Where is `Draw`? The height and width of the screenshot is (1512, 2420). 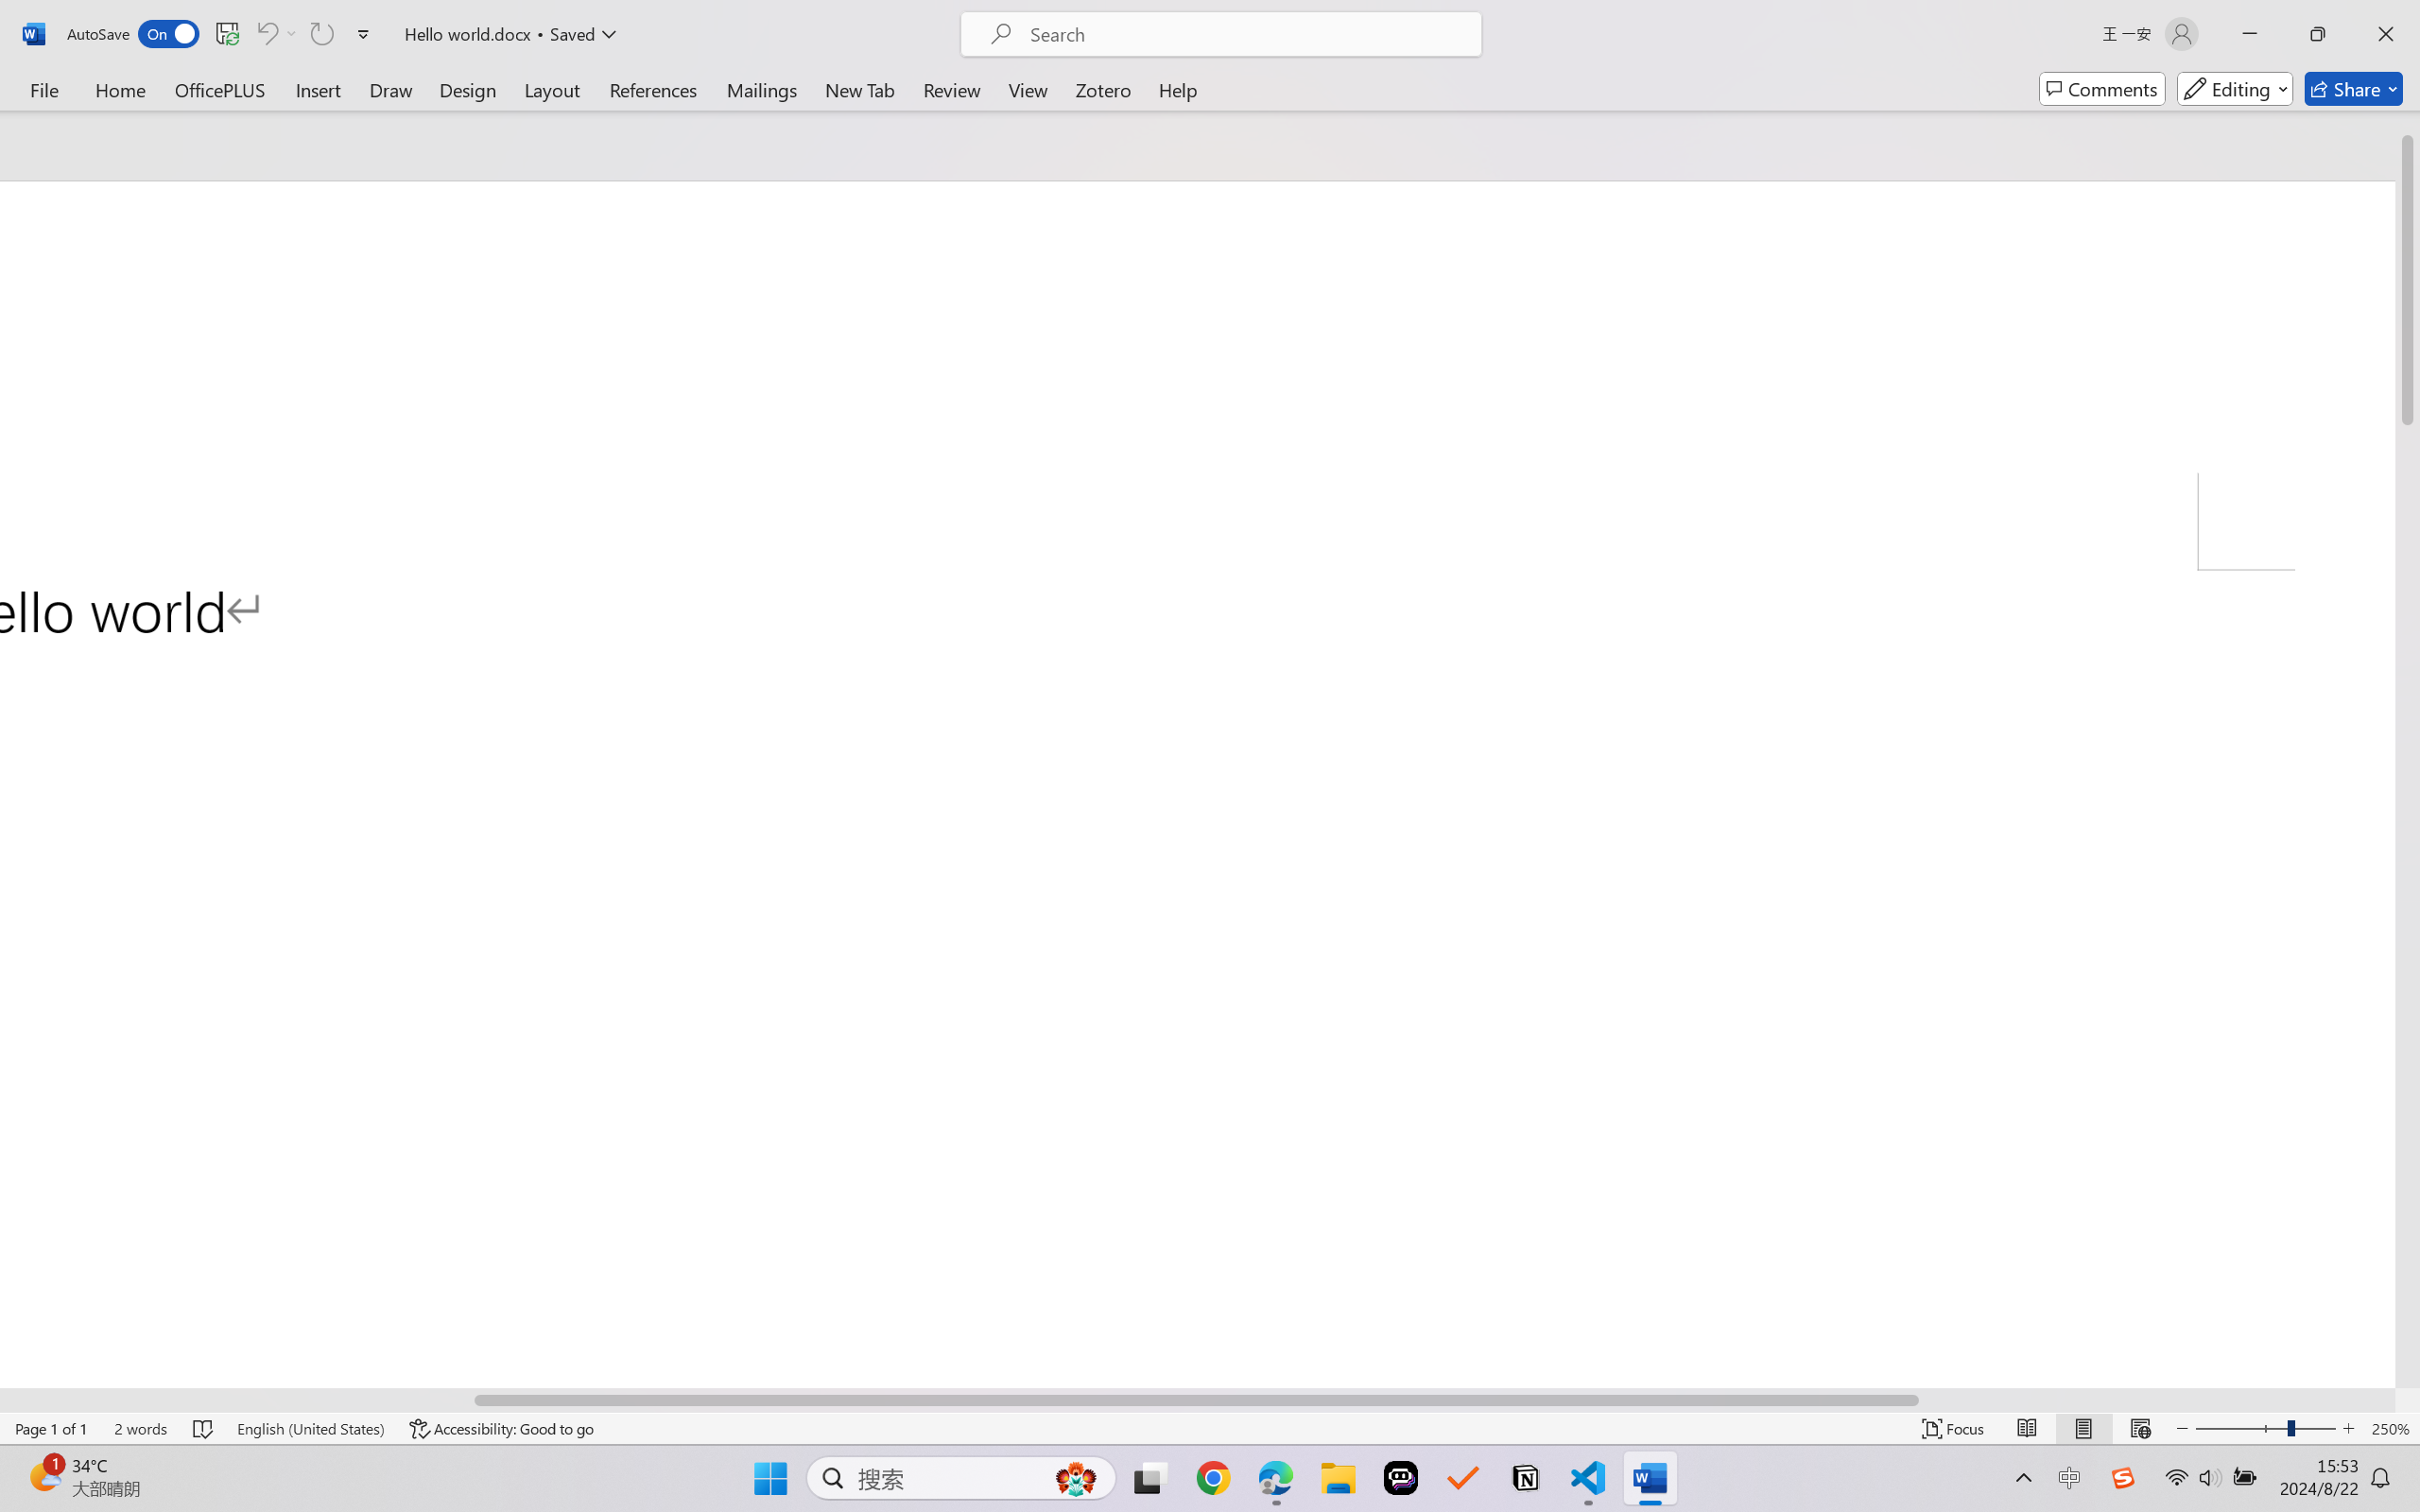 Draw is located at coordinates (391, 89).